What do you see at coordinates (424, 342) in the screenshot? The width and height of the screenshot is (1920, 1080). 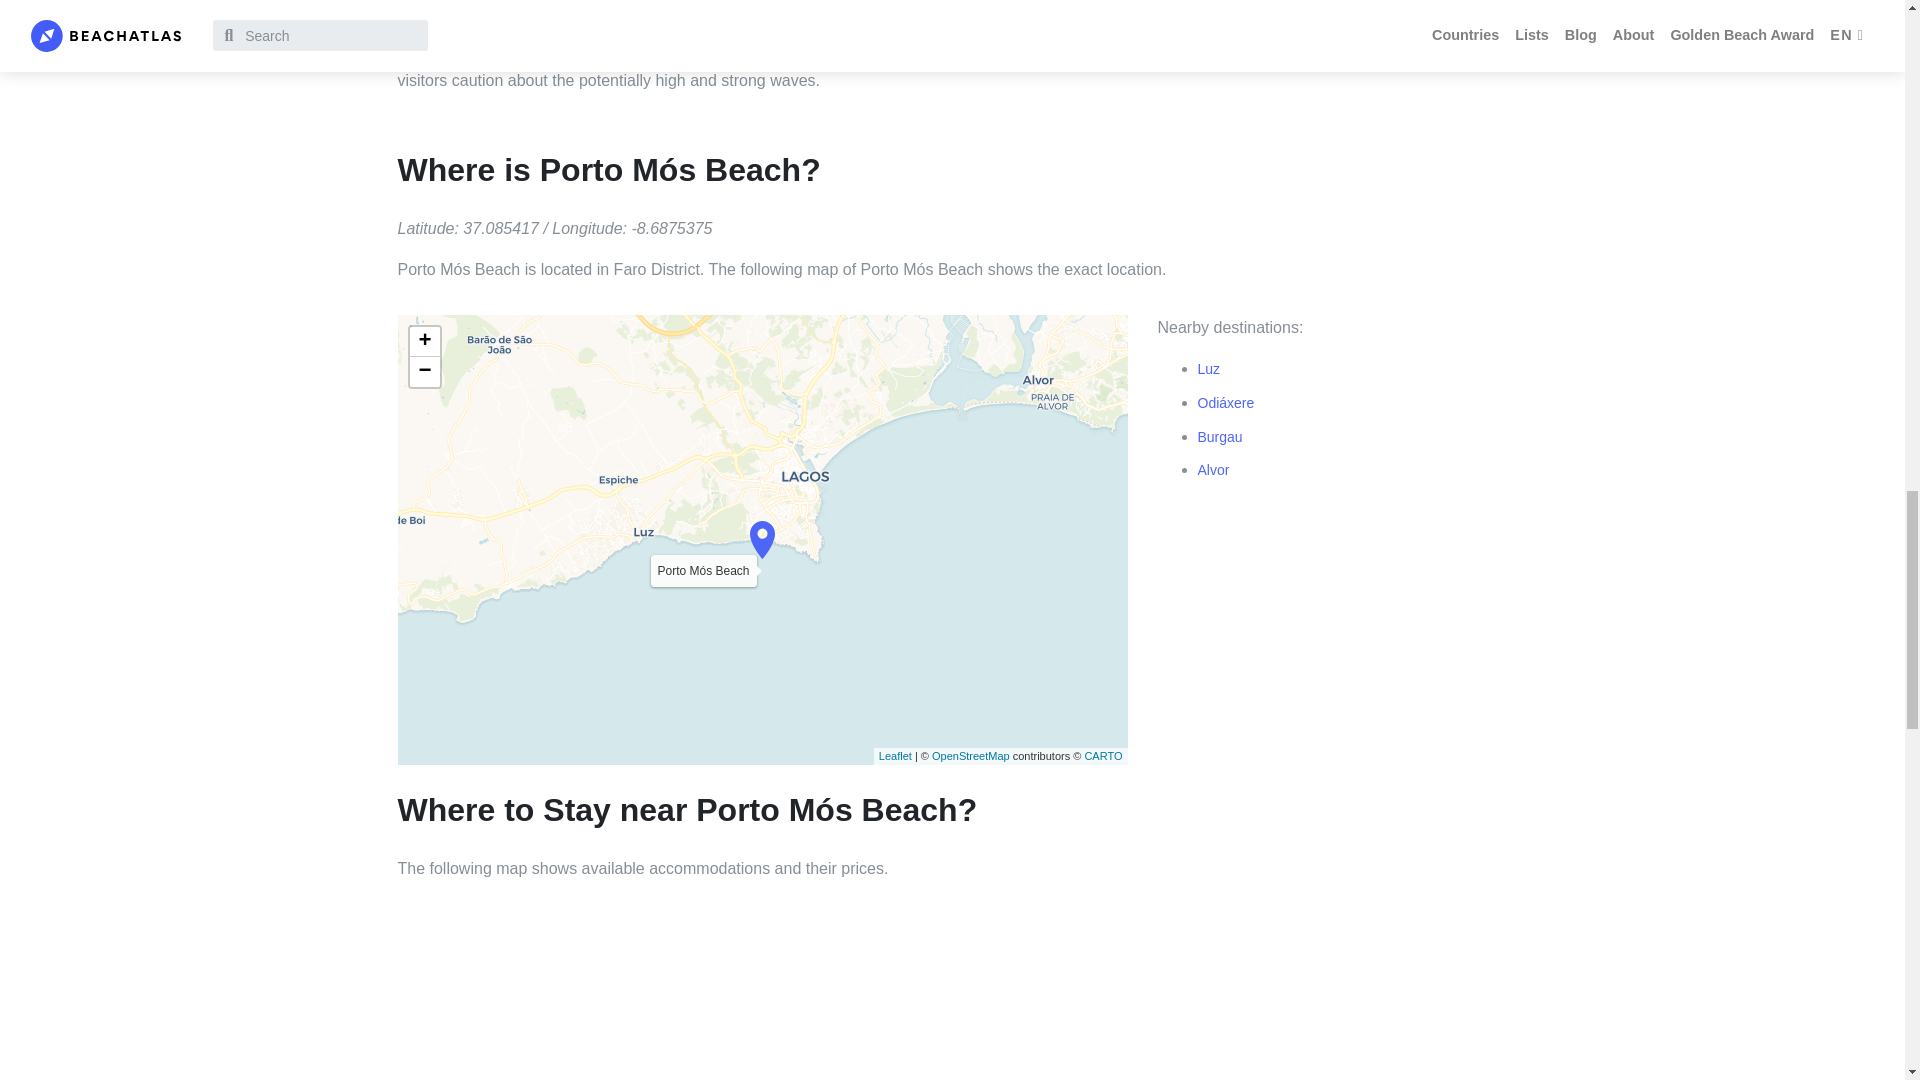 I see `Zoom in` at bounding box center [424, 342].